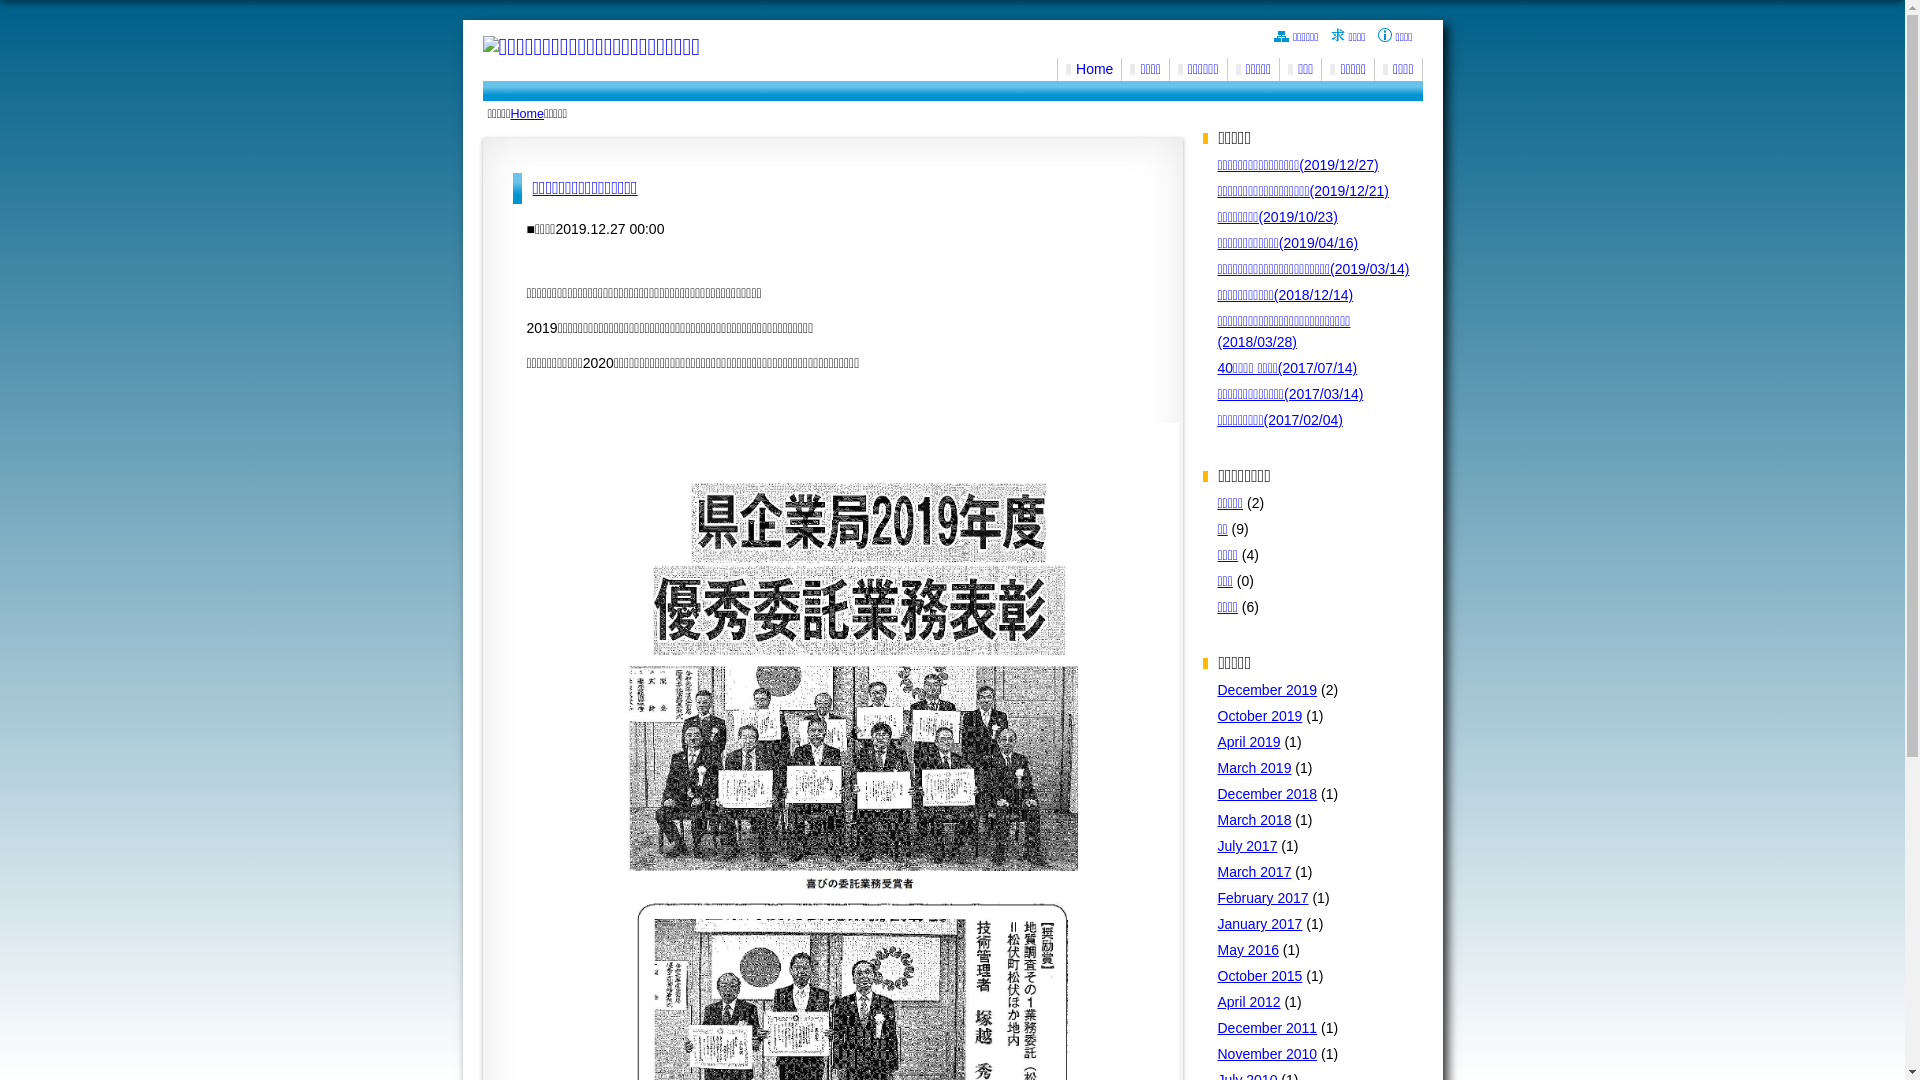  Describe the element at coordinates (1268, 794) in the screenshot. I see `December 2018` at that location.